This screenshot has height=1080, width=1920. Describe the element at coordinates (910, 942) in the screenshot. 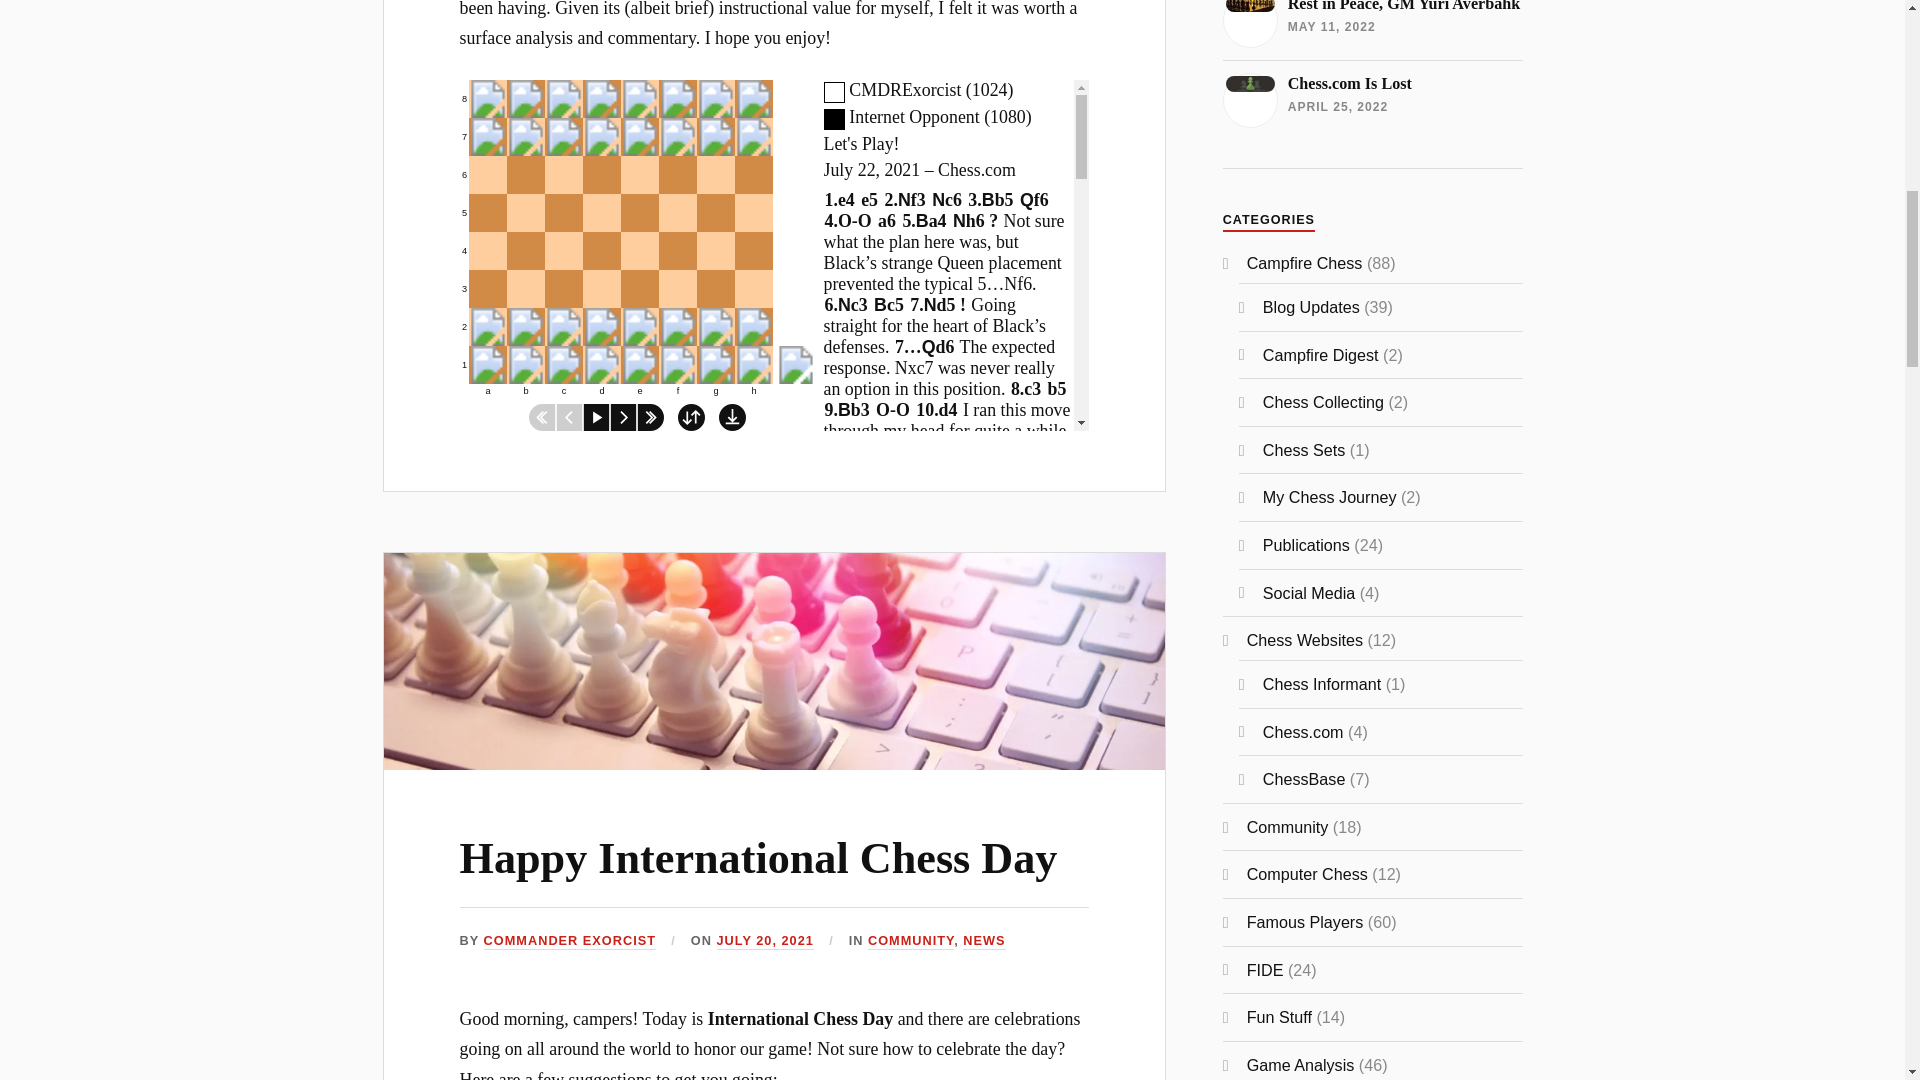

I see `COMMANDER EXORCIST` at that location.